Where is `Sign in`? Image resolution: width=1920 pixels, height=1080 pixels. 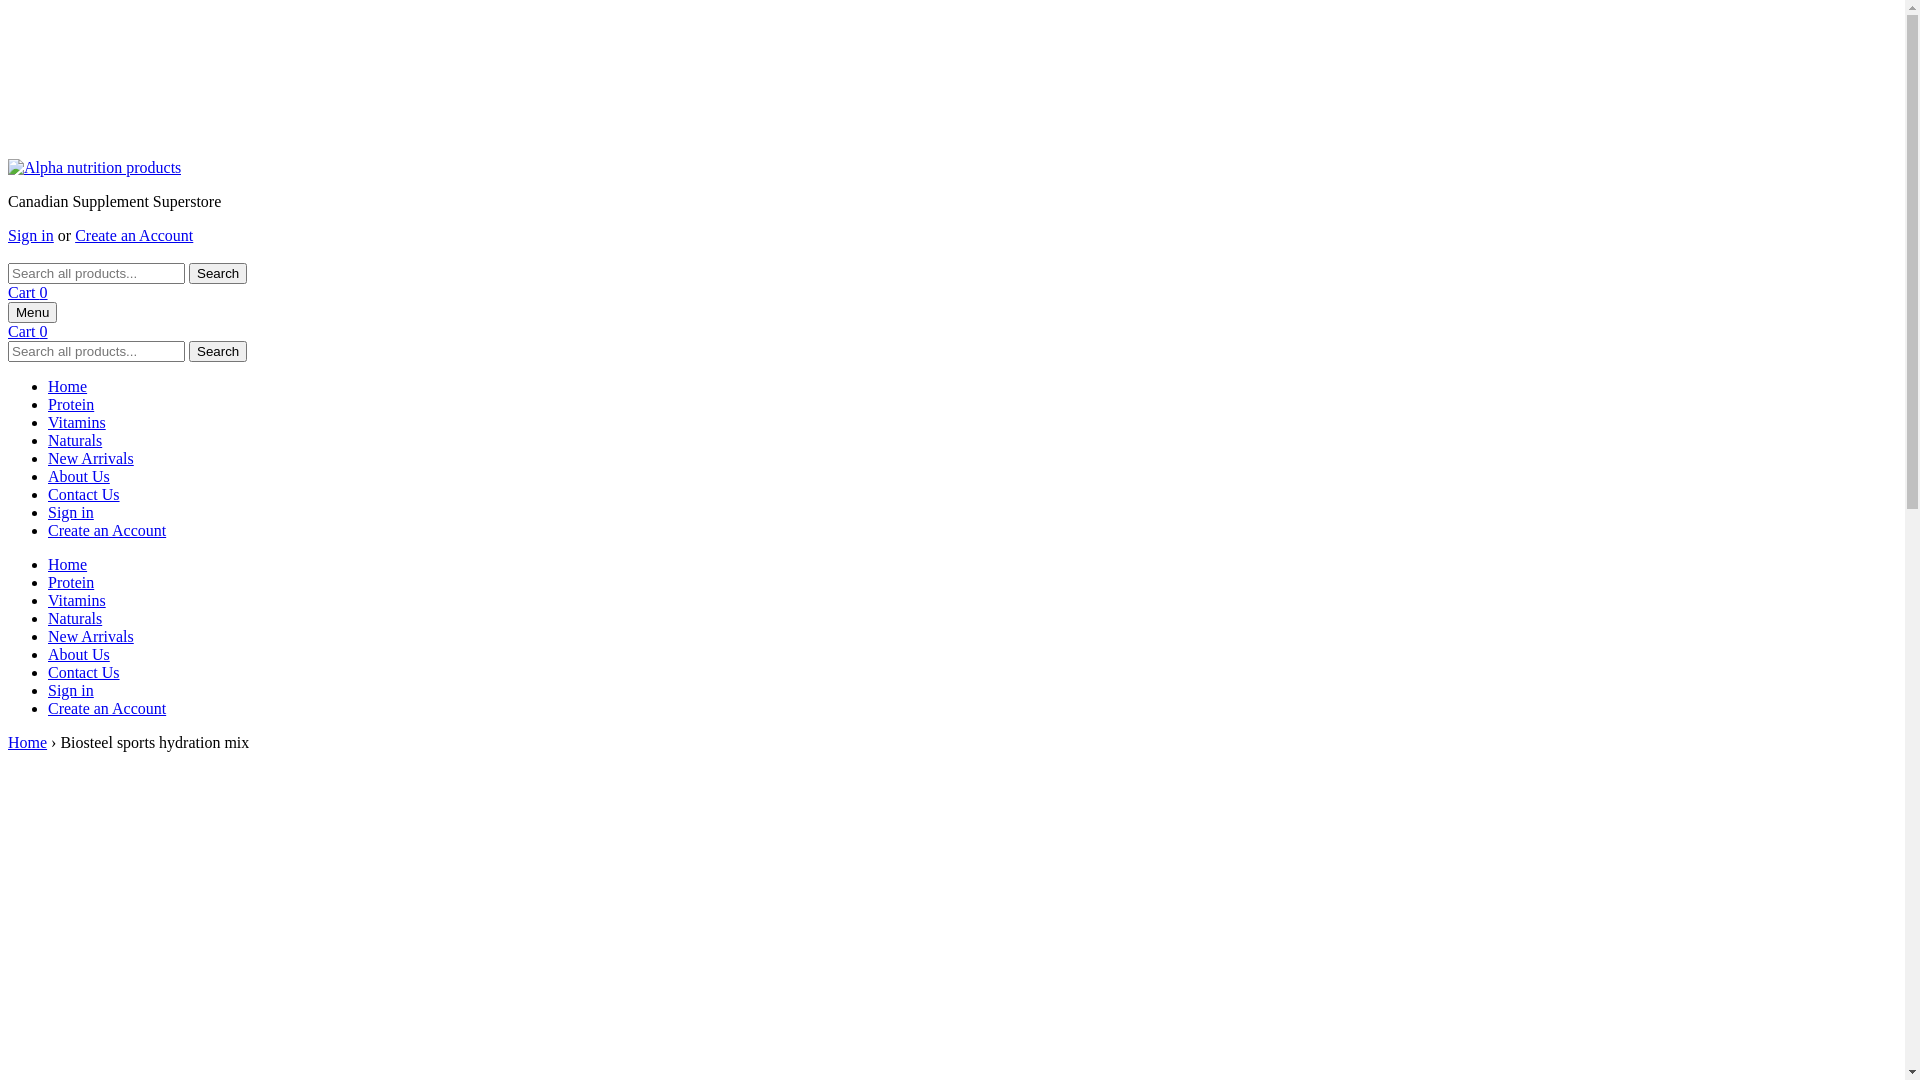 Sign in is located at coordinates (71, 690).